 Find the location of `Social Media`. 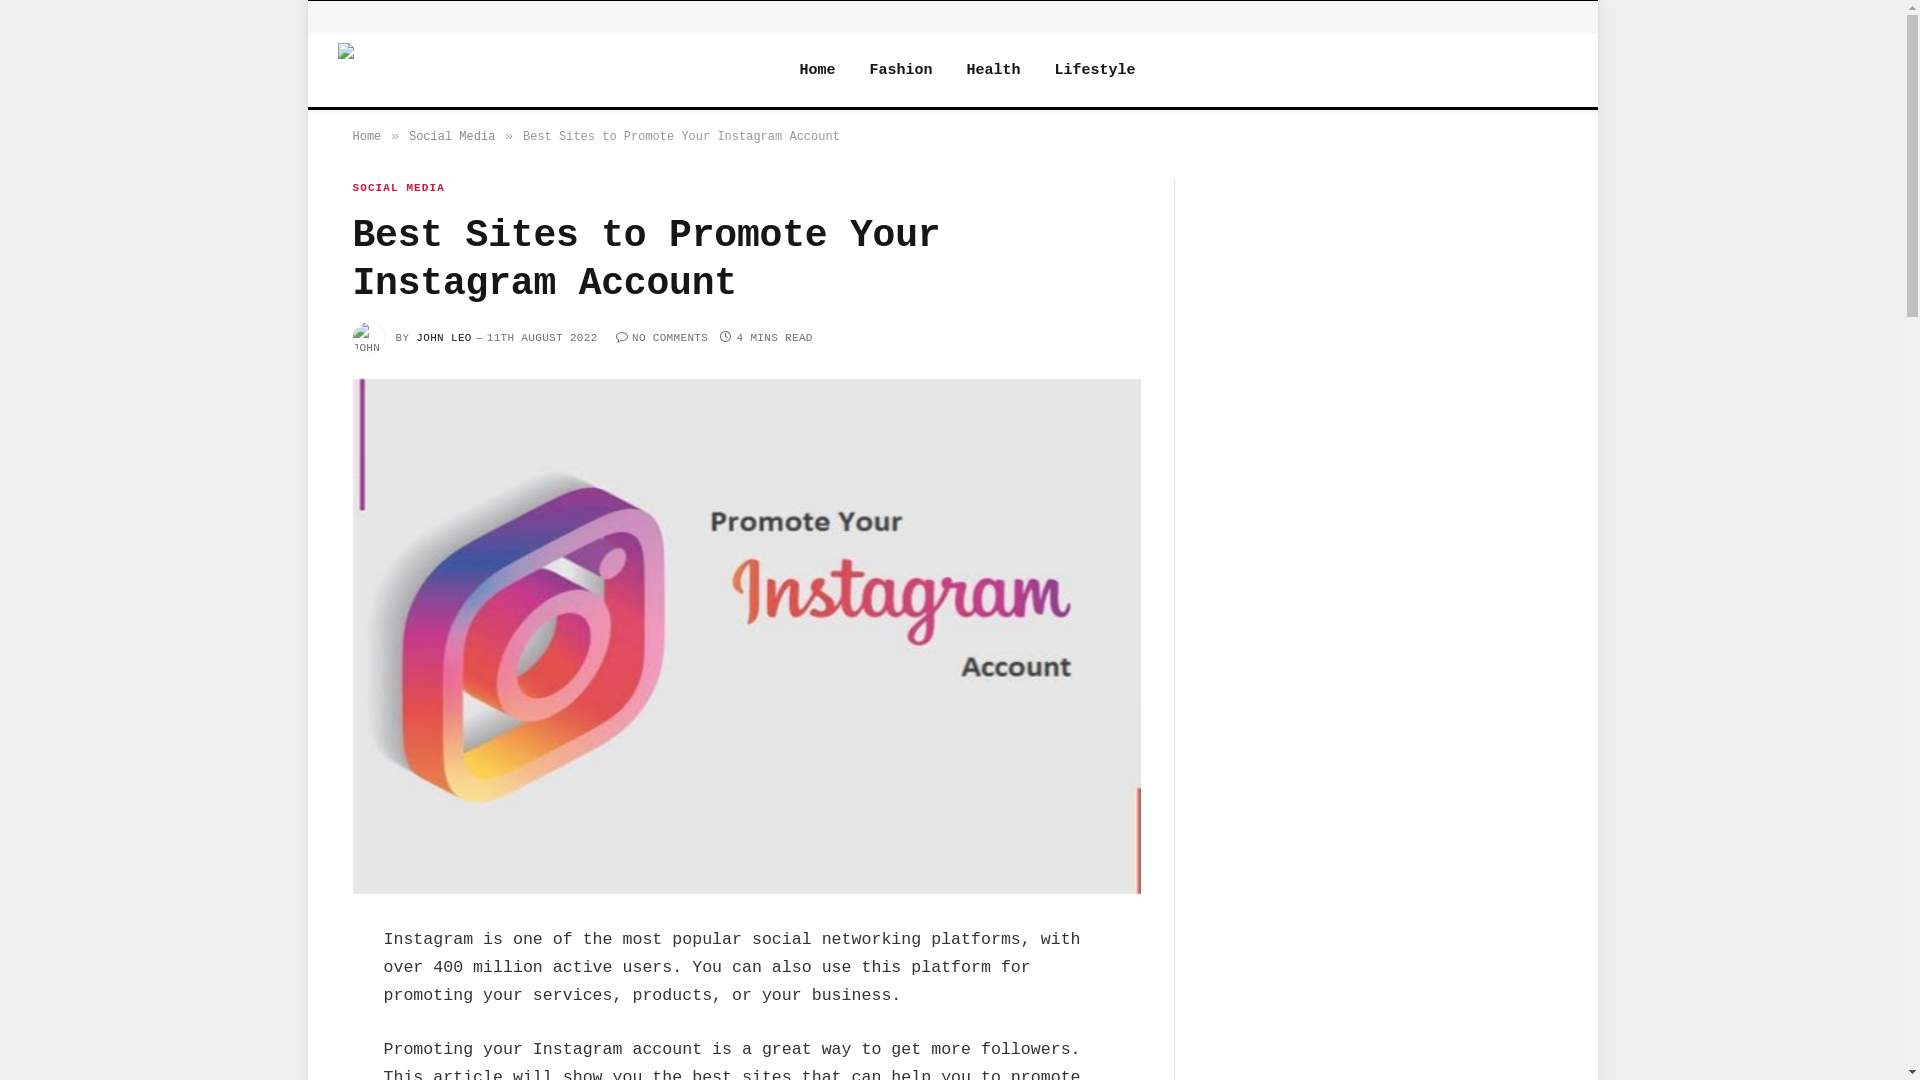

Social Media is located at coordinates (452, 137).